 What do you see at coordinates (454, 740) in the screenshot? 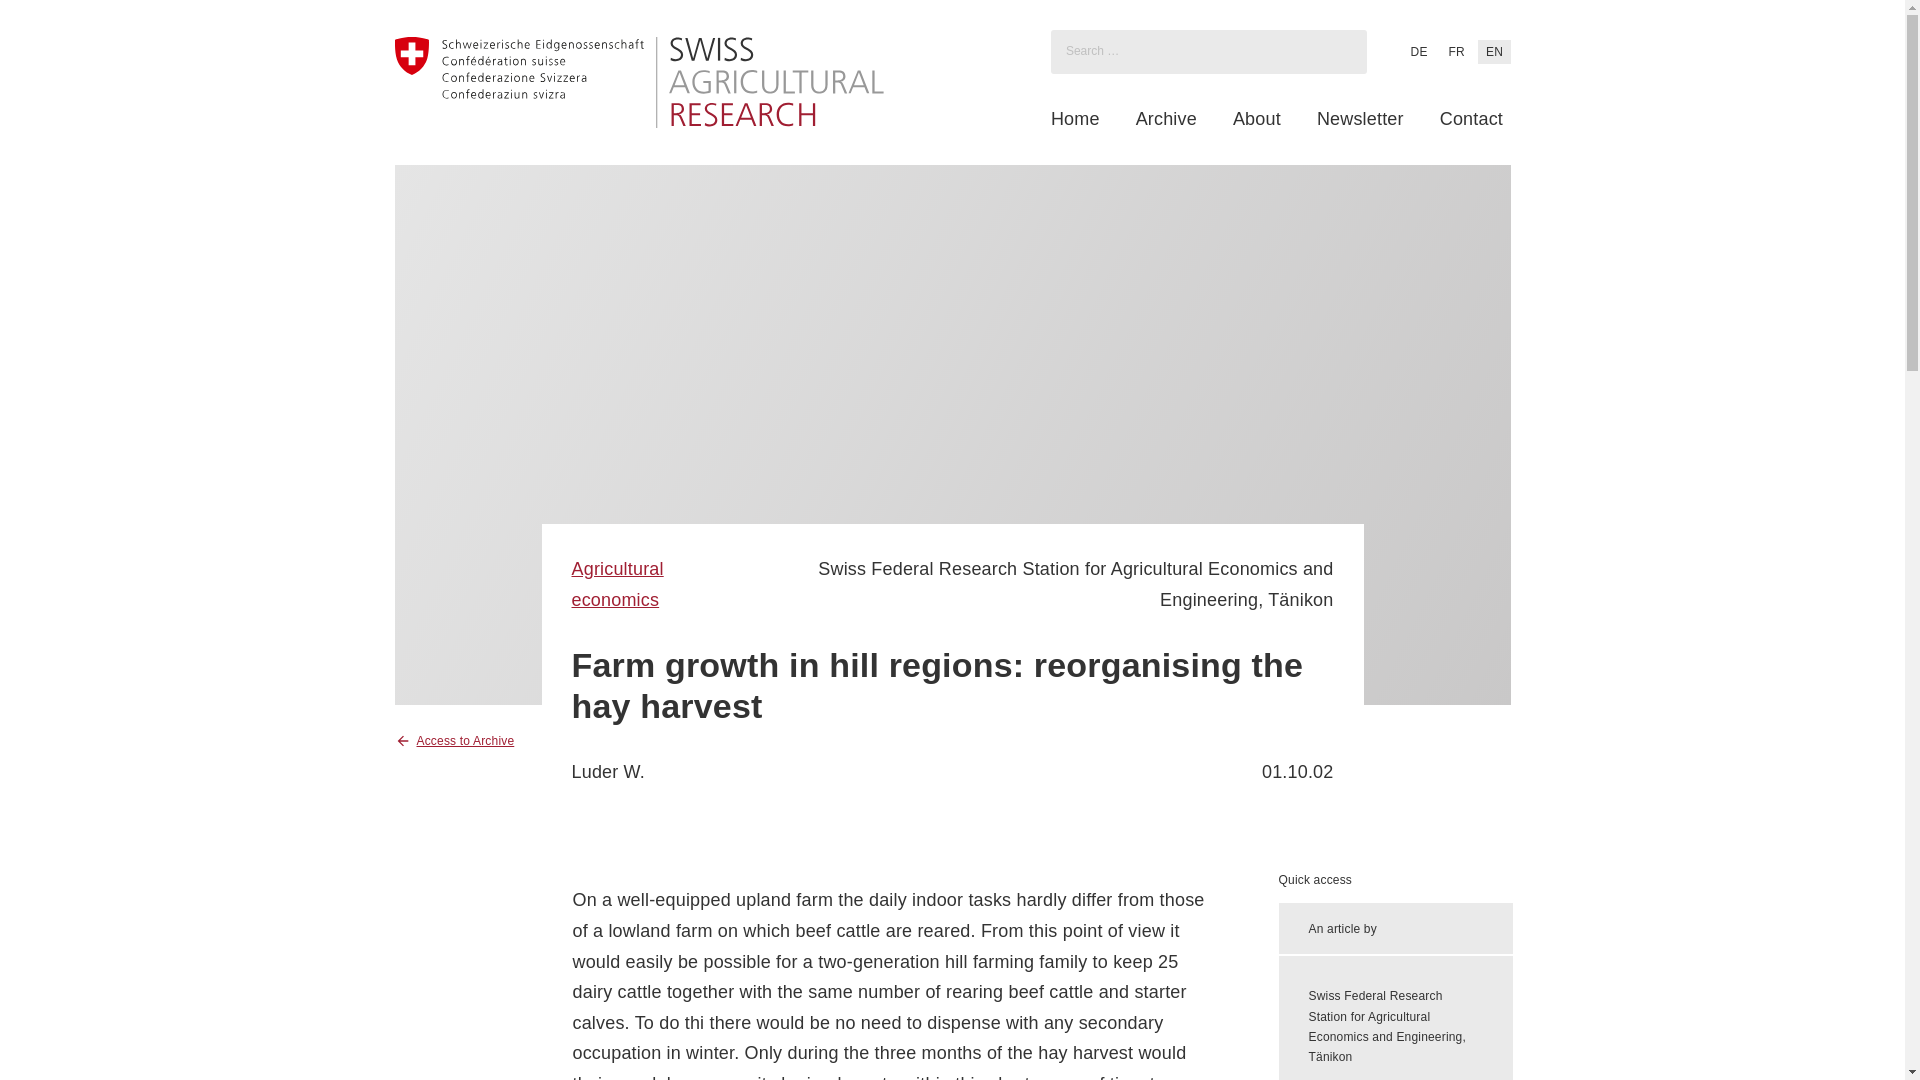
I see `Access to Archive` at bounding box center [454, 740].